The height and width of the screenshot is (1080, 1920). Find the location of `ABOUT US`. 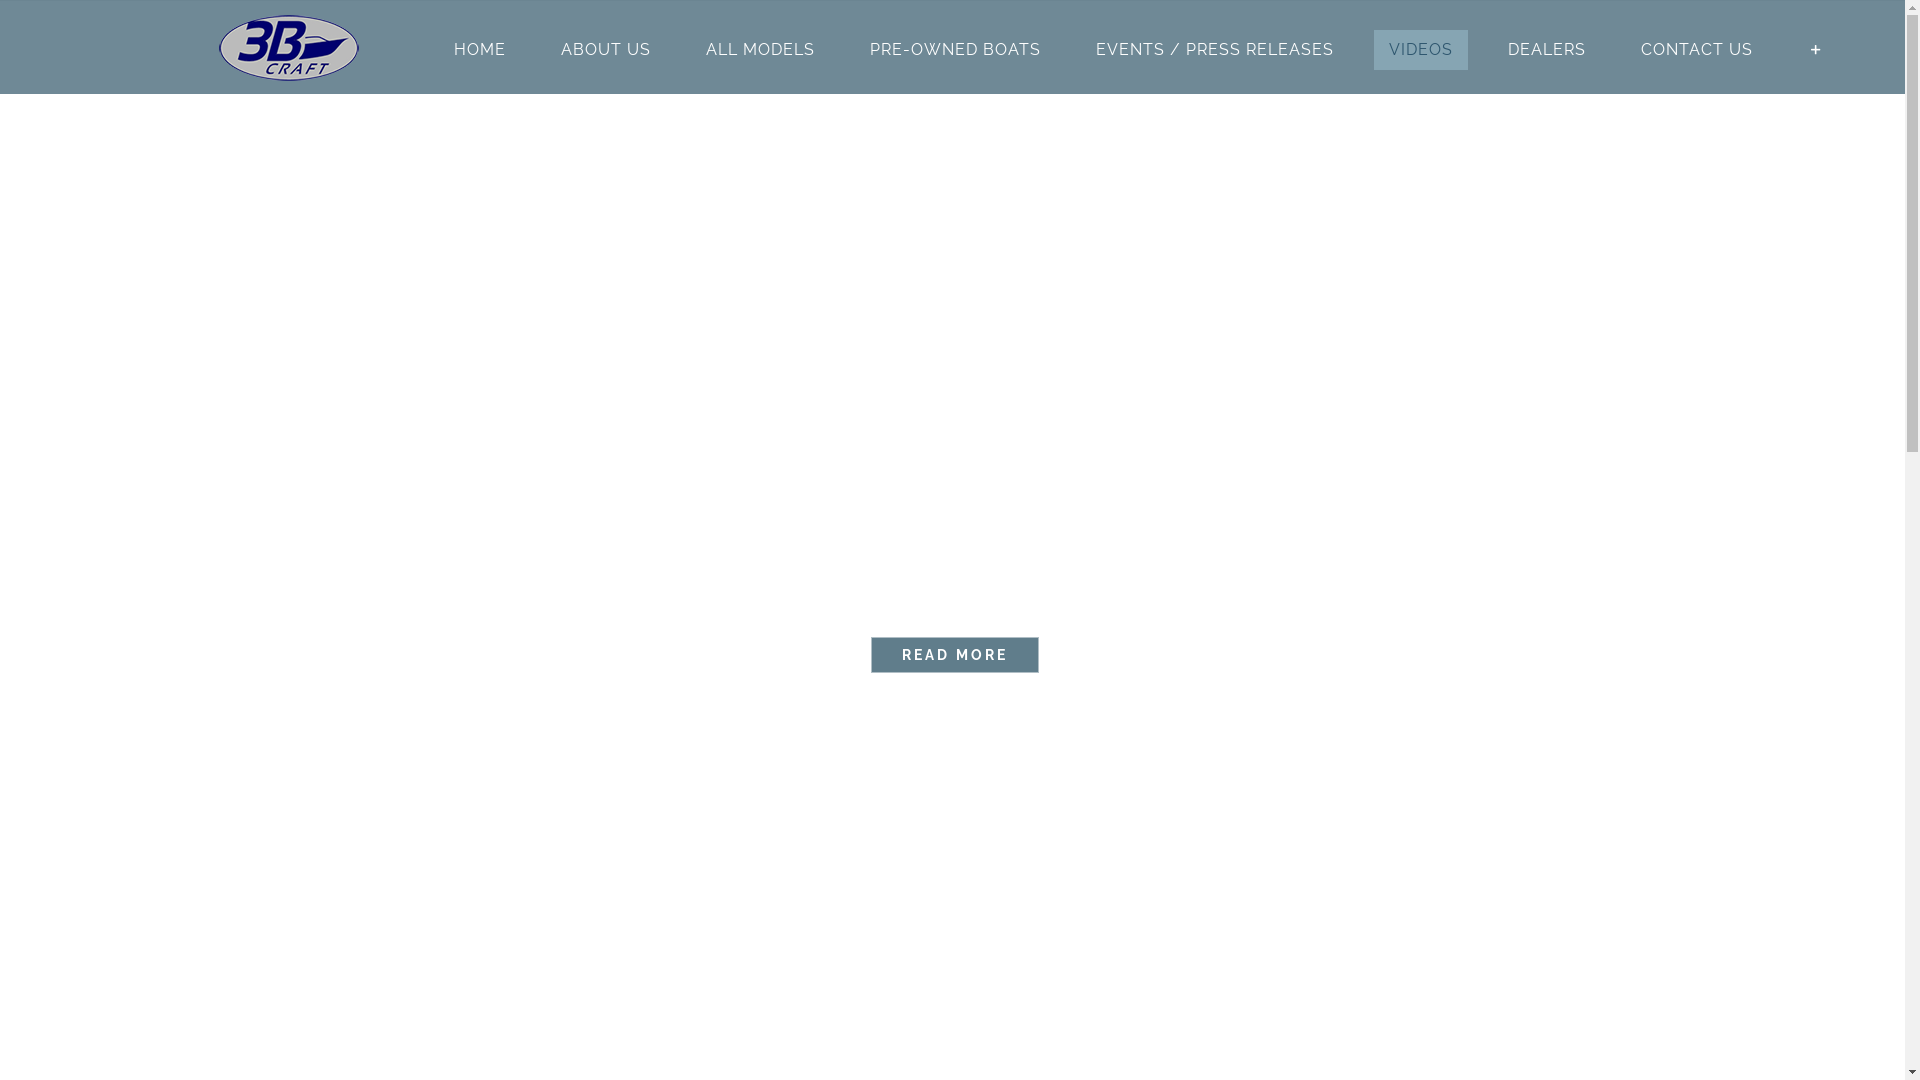

ABOUT US is located at coordinates (606, 50).